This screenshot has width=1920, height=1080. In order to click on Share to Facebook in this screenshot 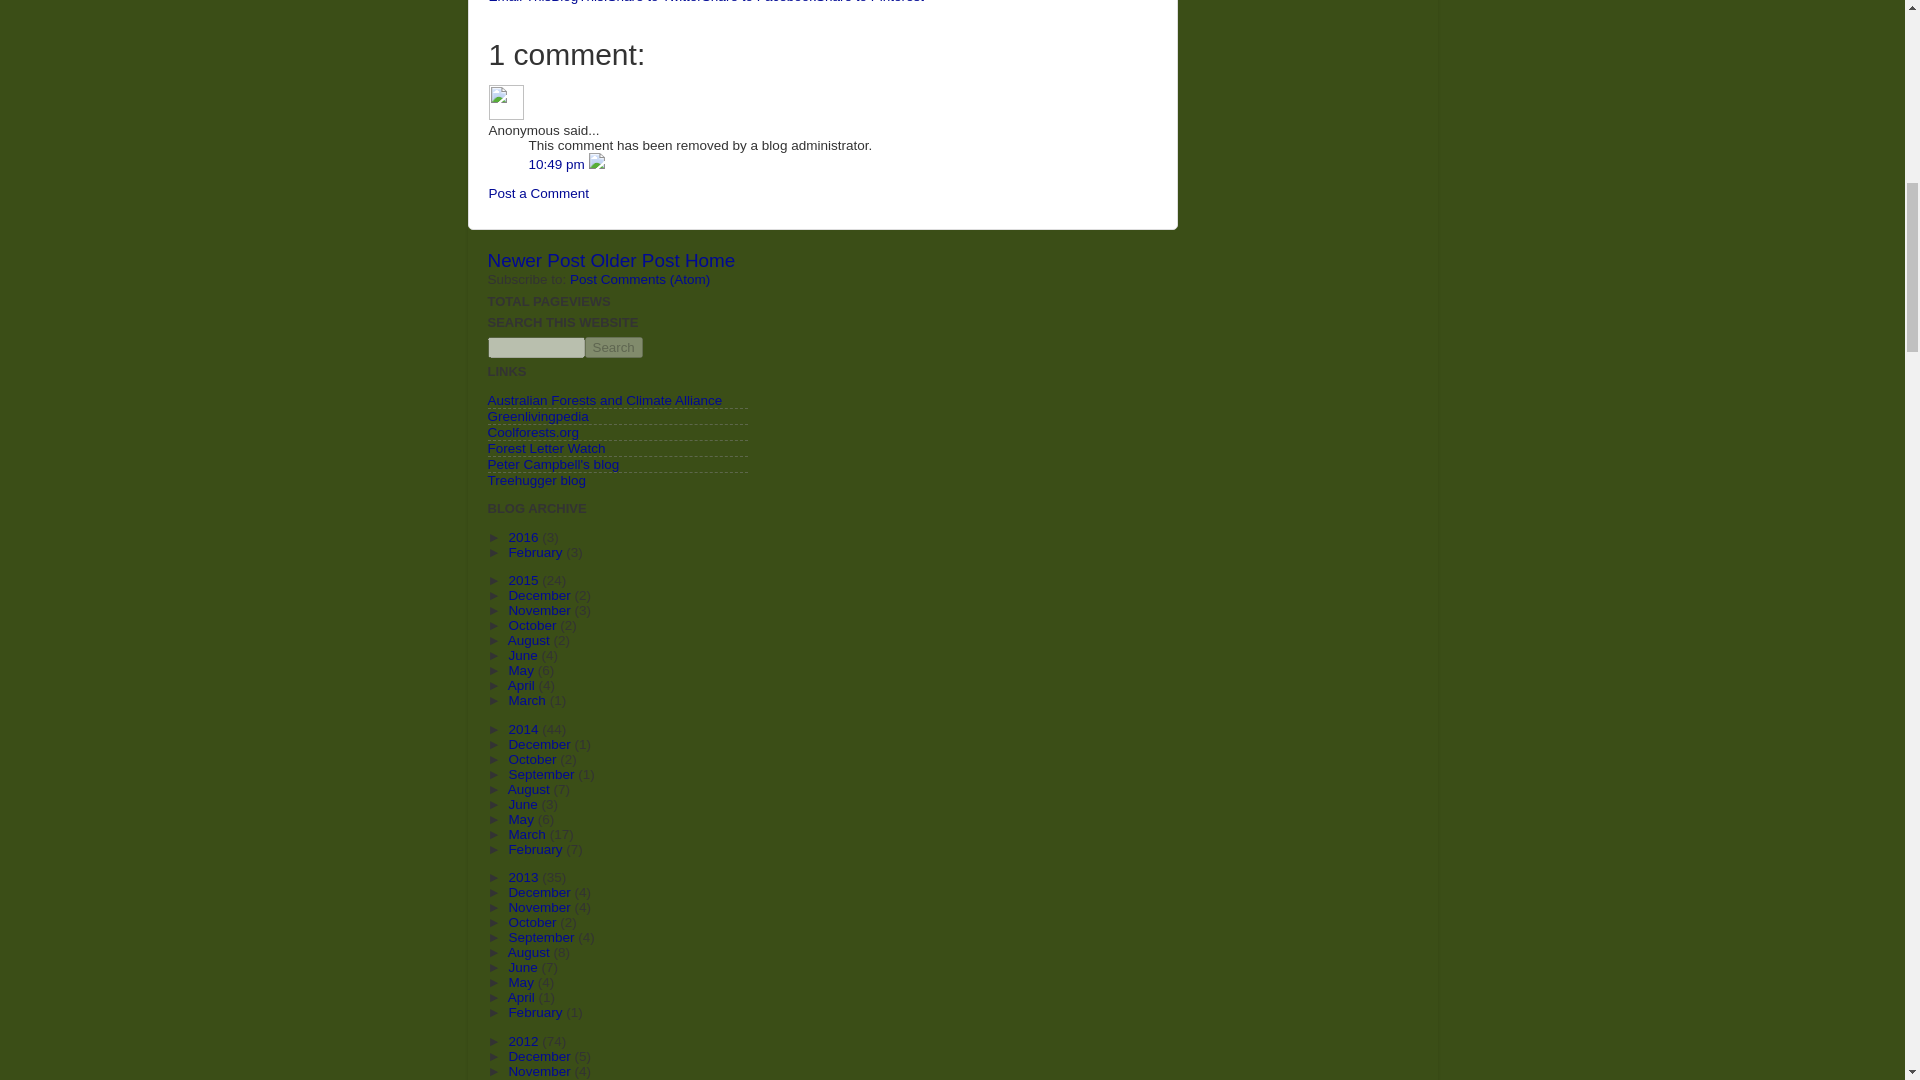, I will do `click(759, 2)`.